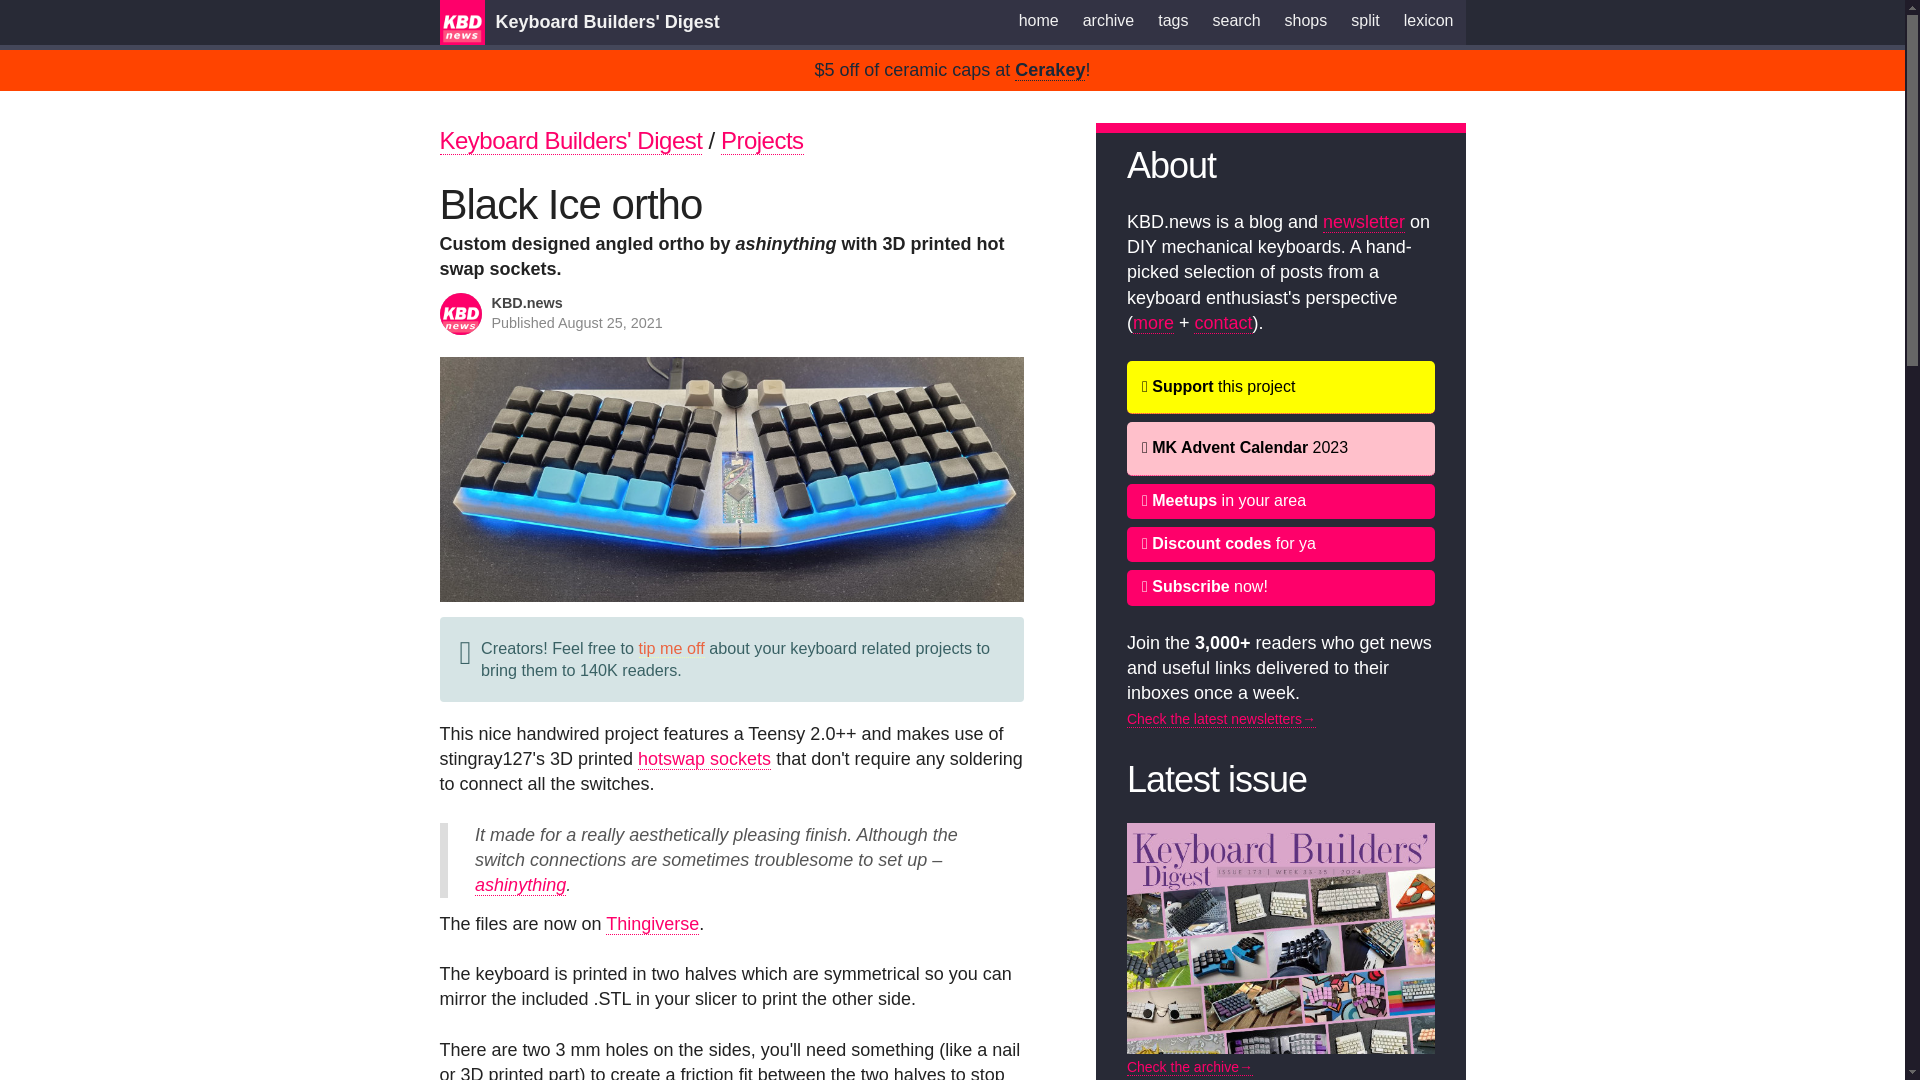  What do you see at coordinates (520, 885) in the screenshot?
I see `ashinything` at bounding box center [520, 885].